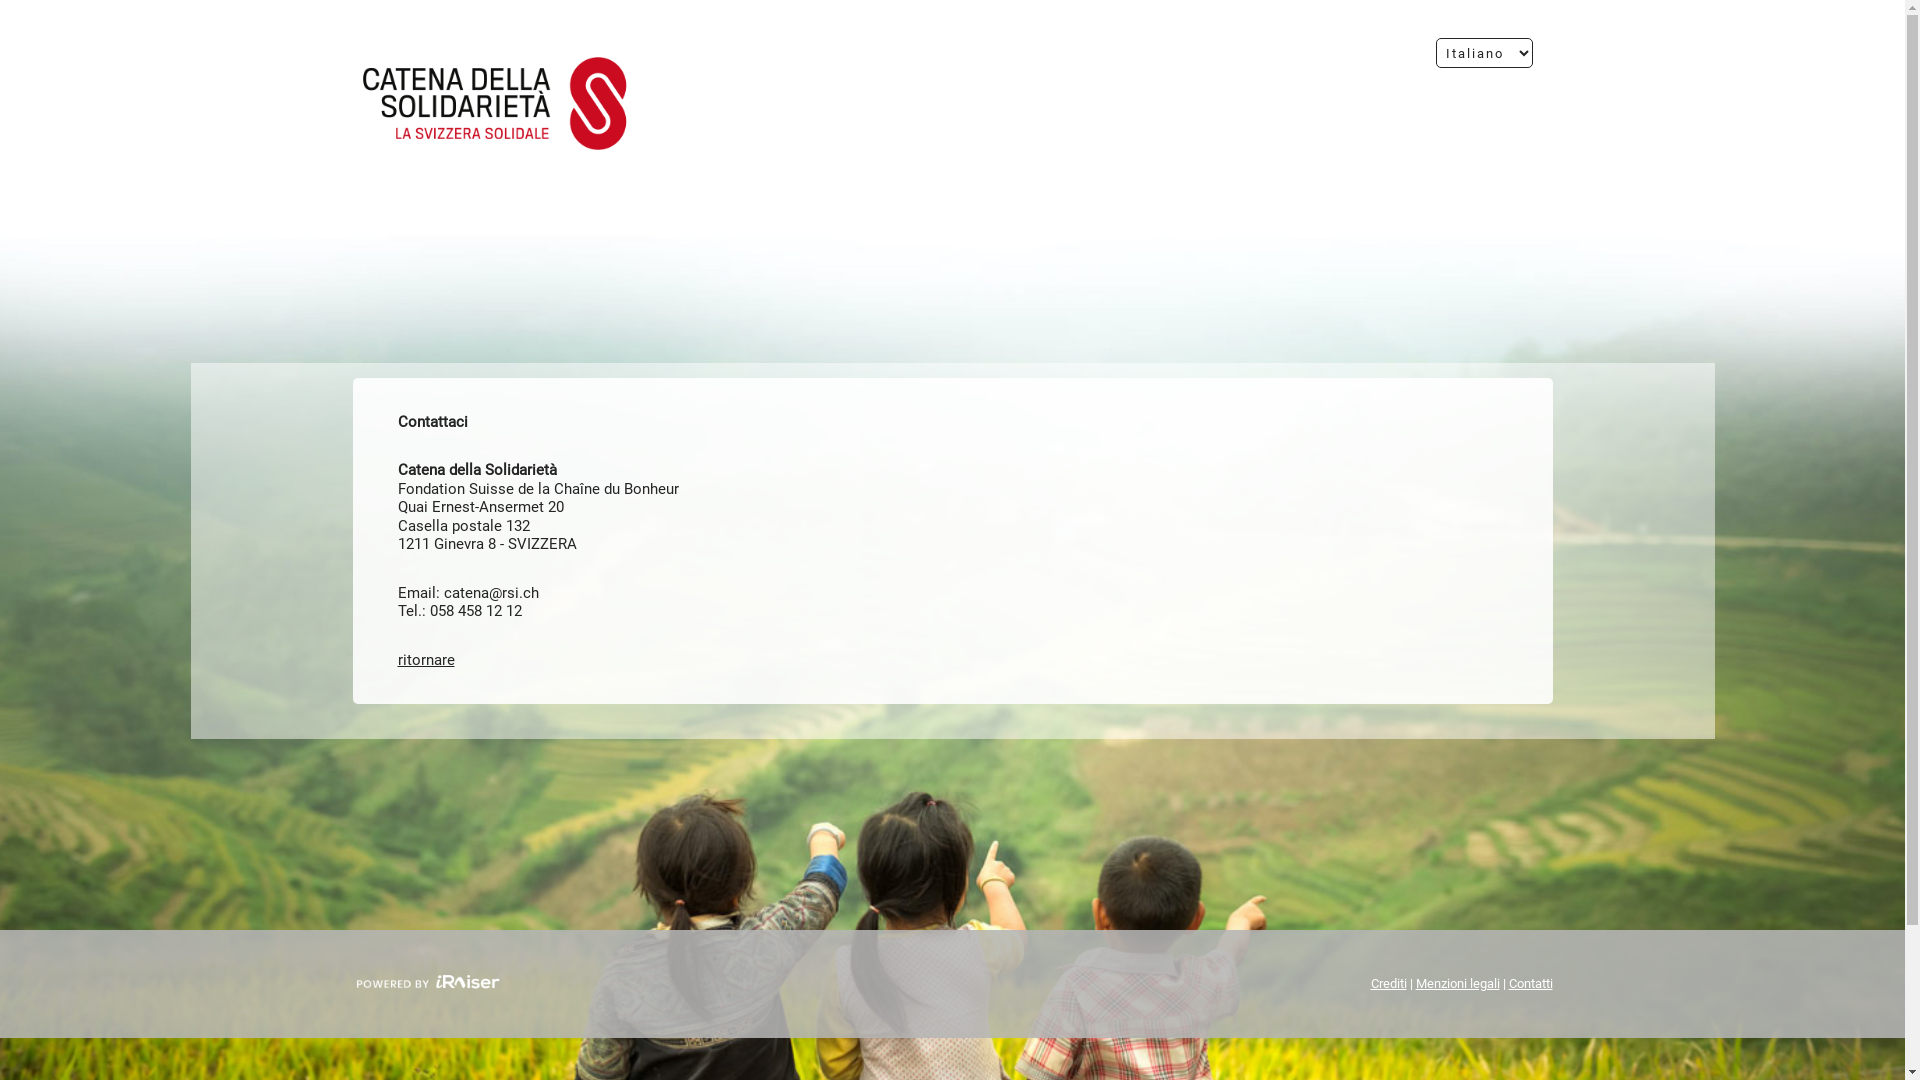  What do you see at coordinates (1388, 984) in the screenshot?
I see `Crediti` at bounding box center [1388, 984].